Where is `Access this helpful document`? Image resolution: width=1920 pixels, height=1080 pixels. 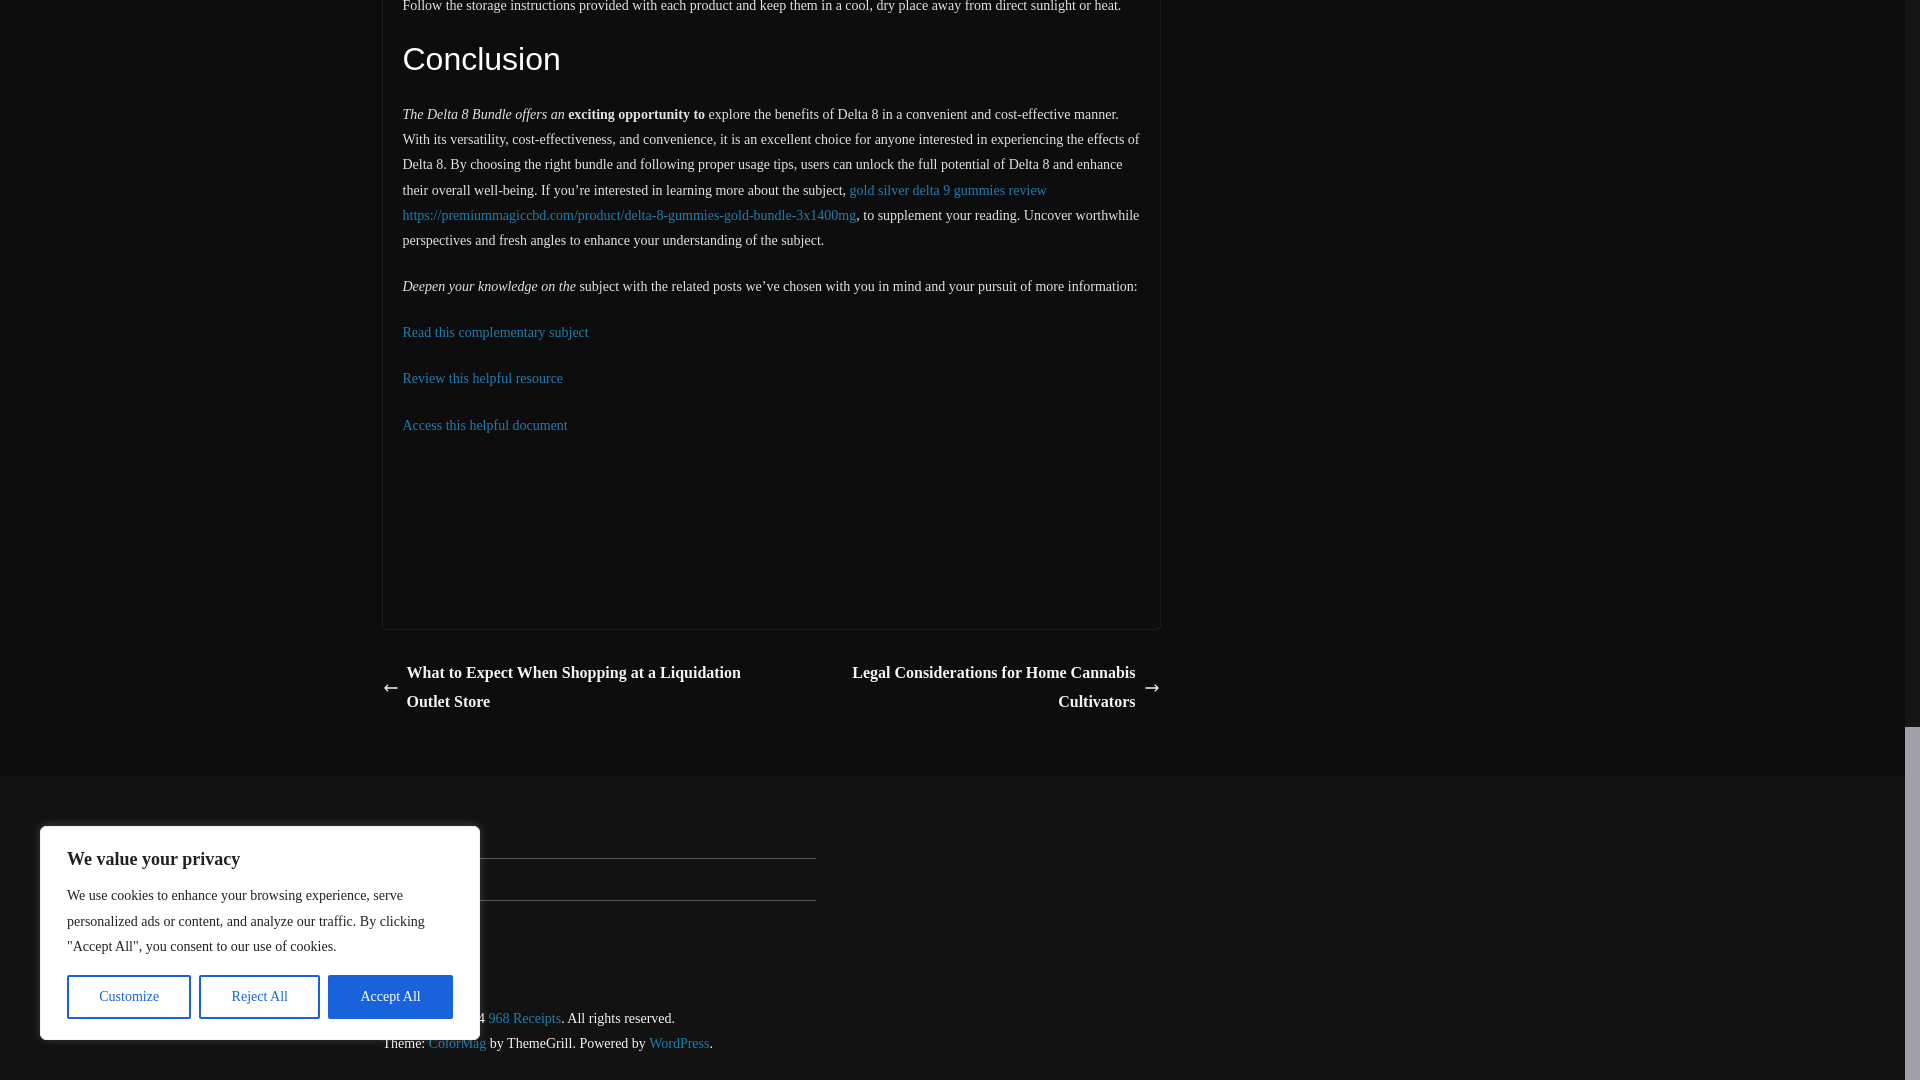 Access this helpful document is located at coordinates (484, 425).